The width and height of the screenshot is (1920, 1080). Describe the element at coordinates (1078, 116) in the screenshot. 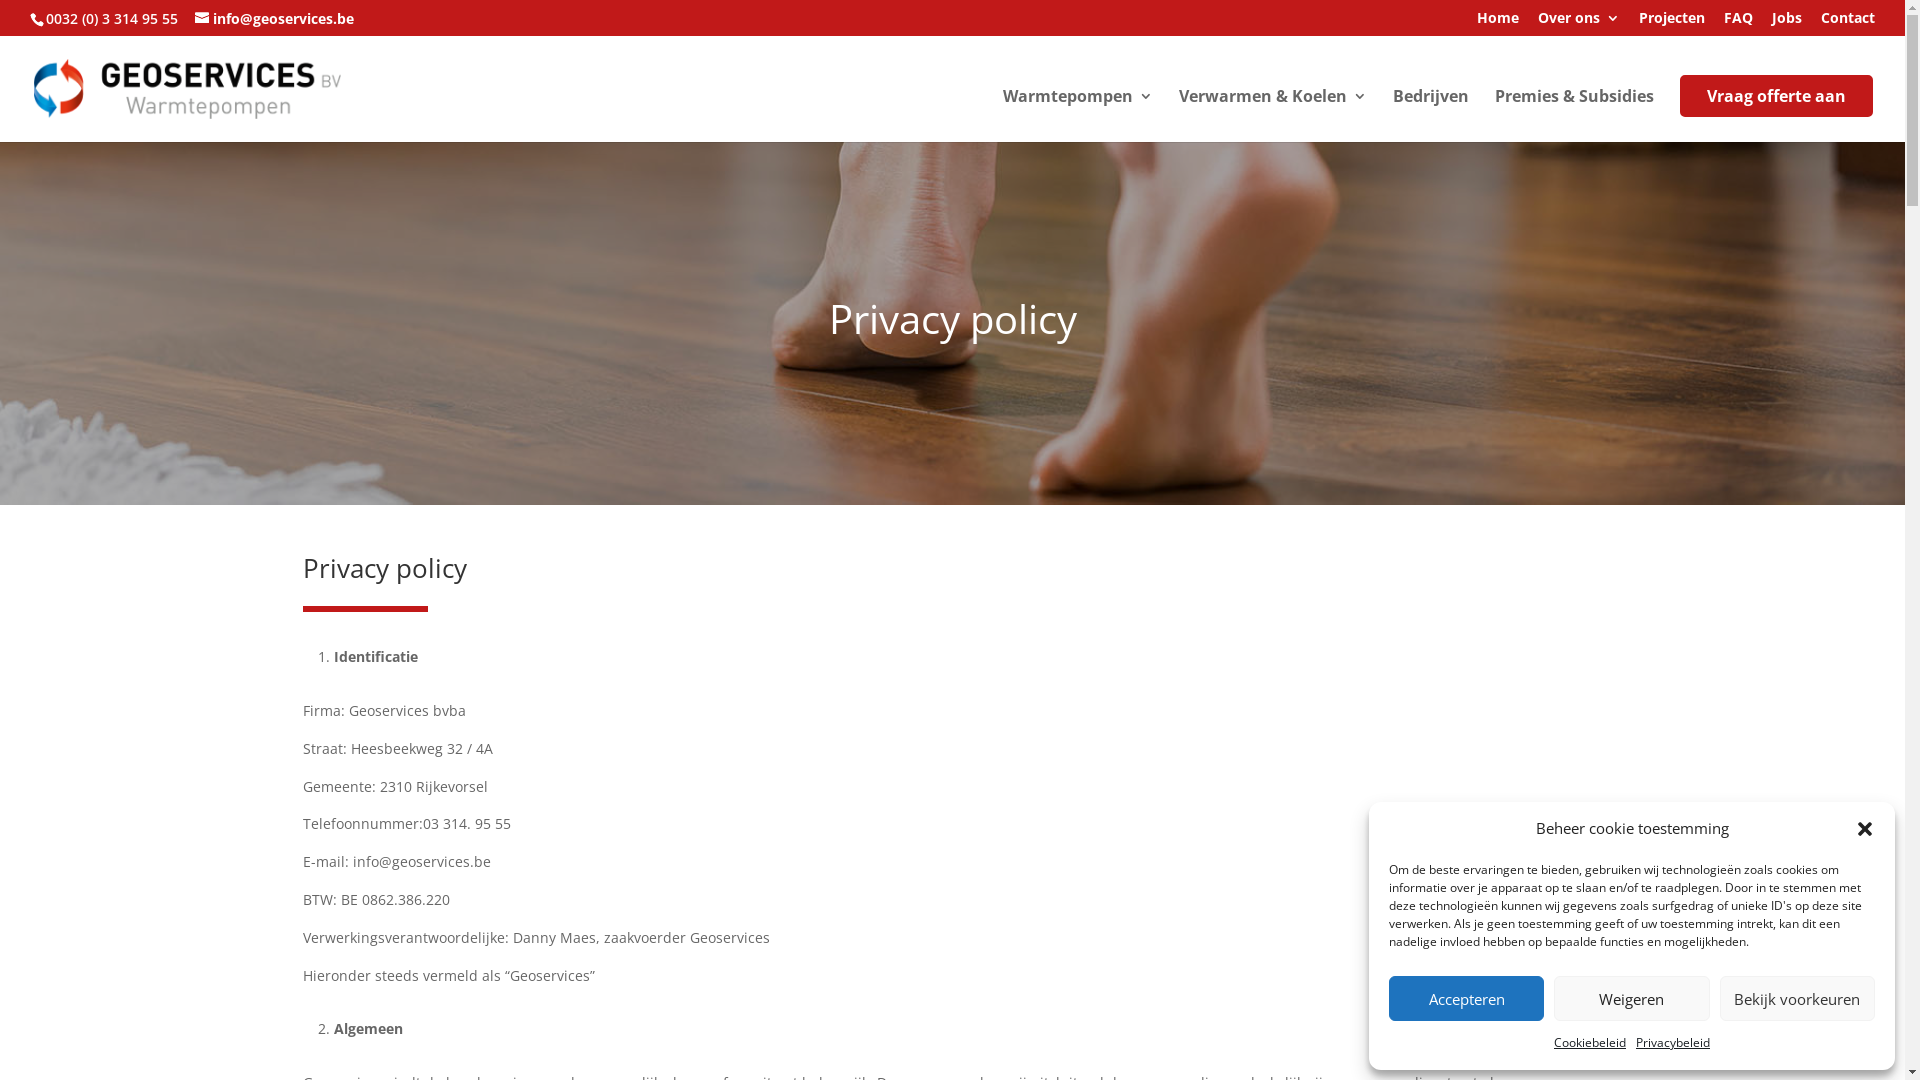

I see `Warmtepompen` at that location.